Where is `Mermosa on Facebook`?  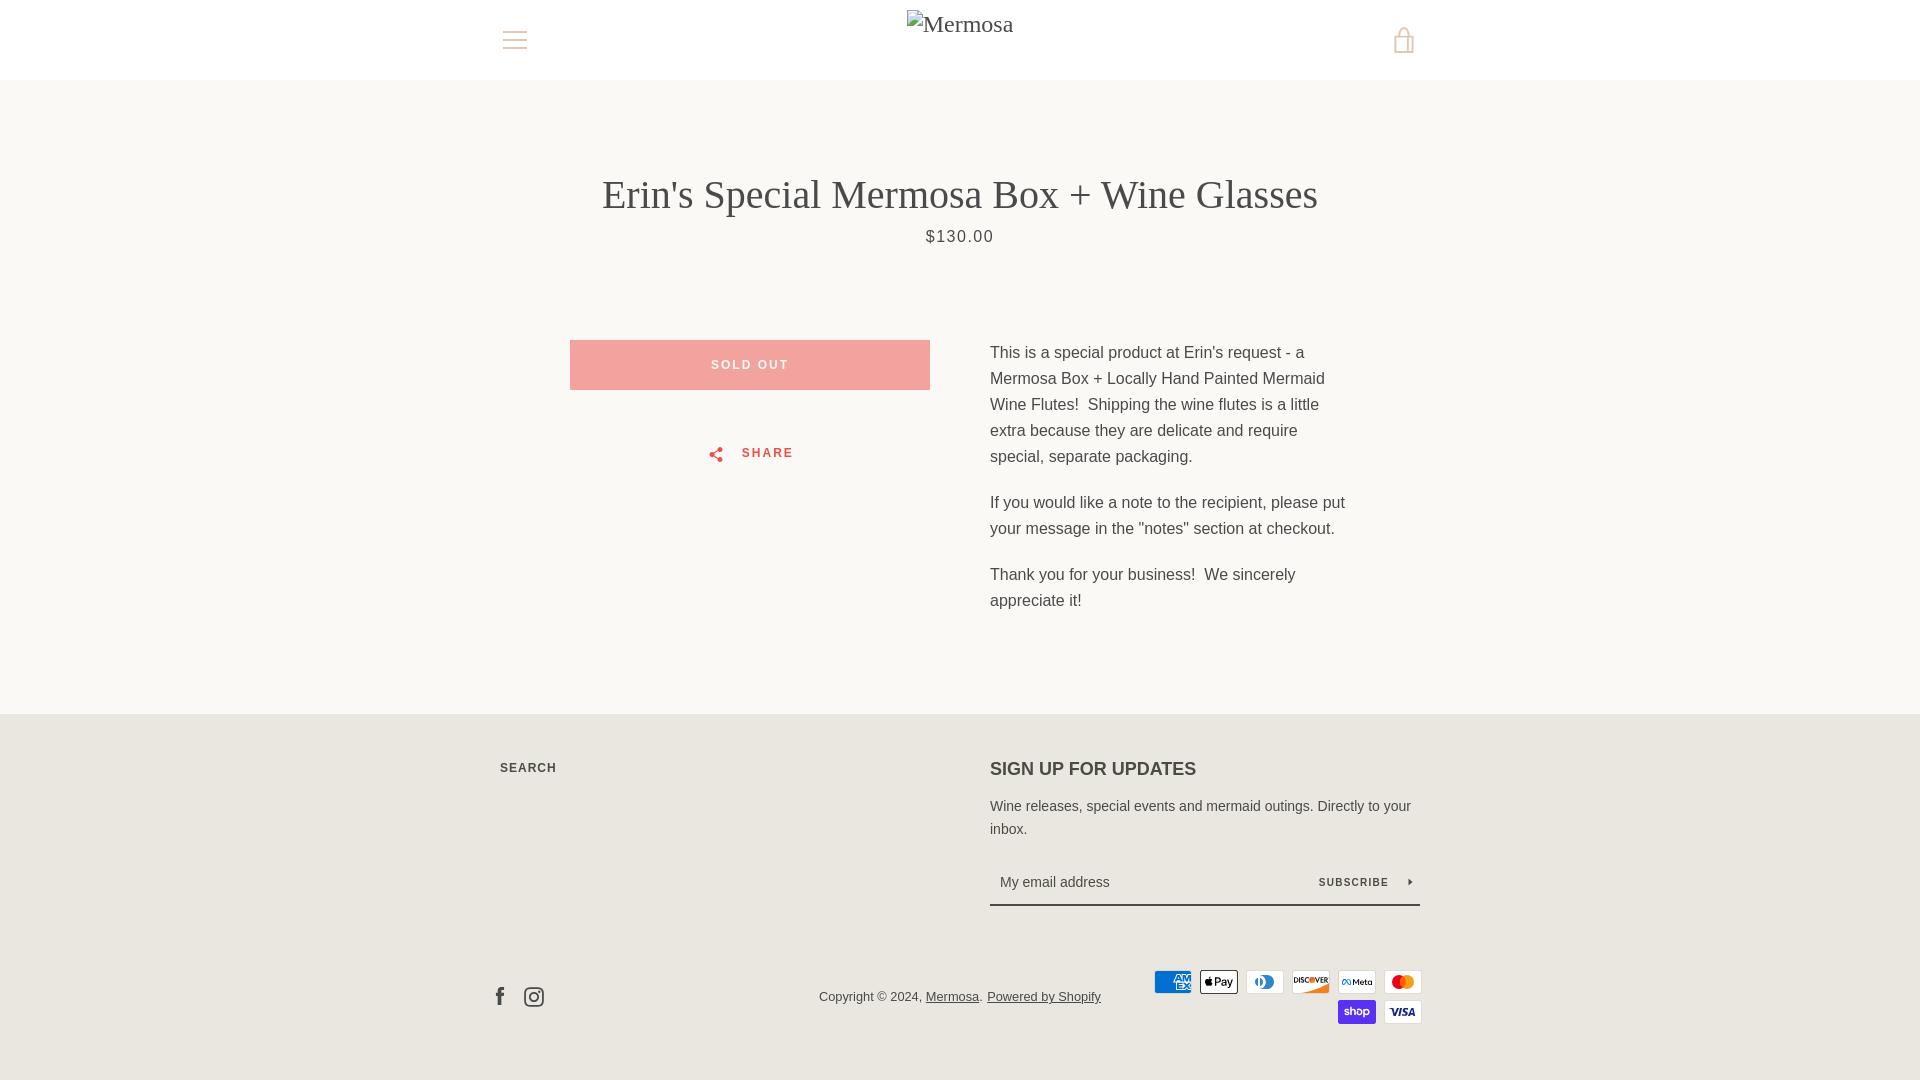 Mermosa on Facebook is located at coordinates (500, 996).